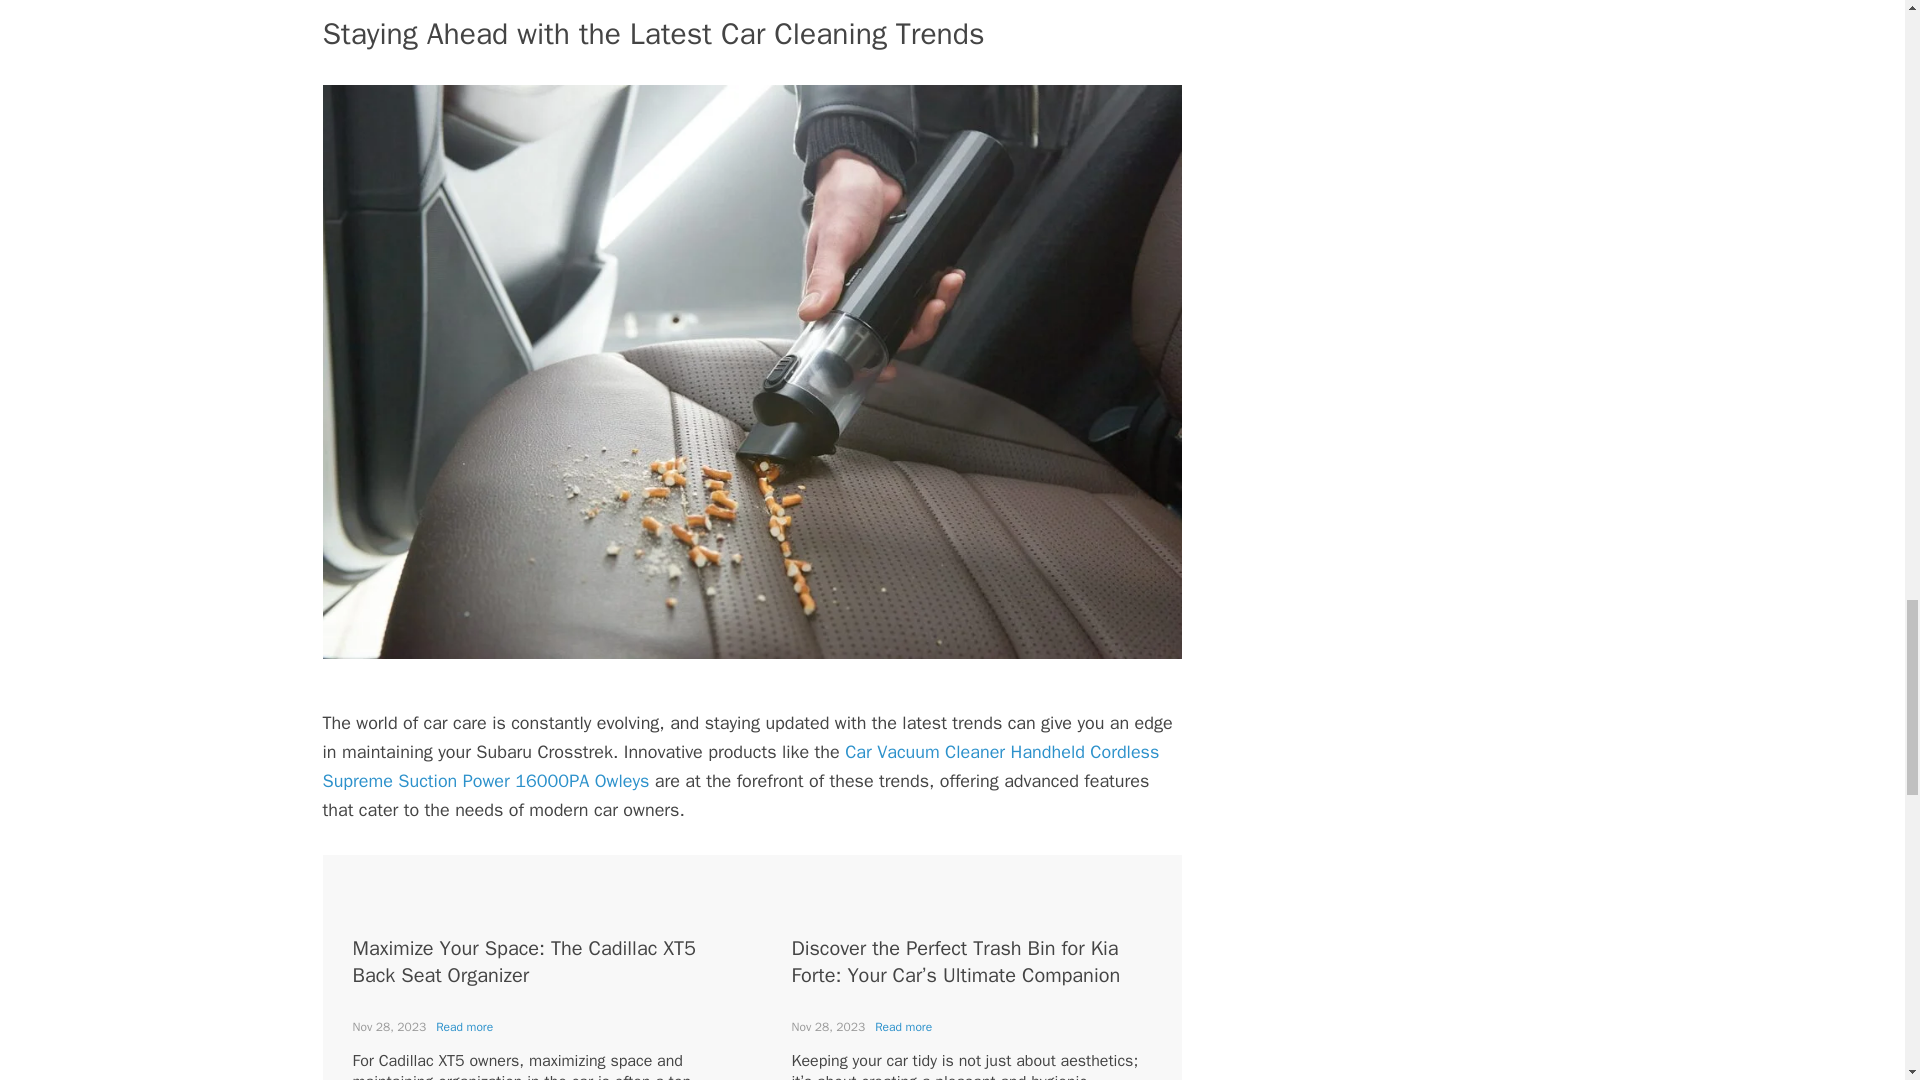 The width and height of the screenshot is (1920, 1080). What do you see at coordinates (903, 1026) in the screenshot?
I see `Read more` at bounding box center [903, 1026].